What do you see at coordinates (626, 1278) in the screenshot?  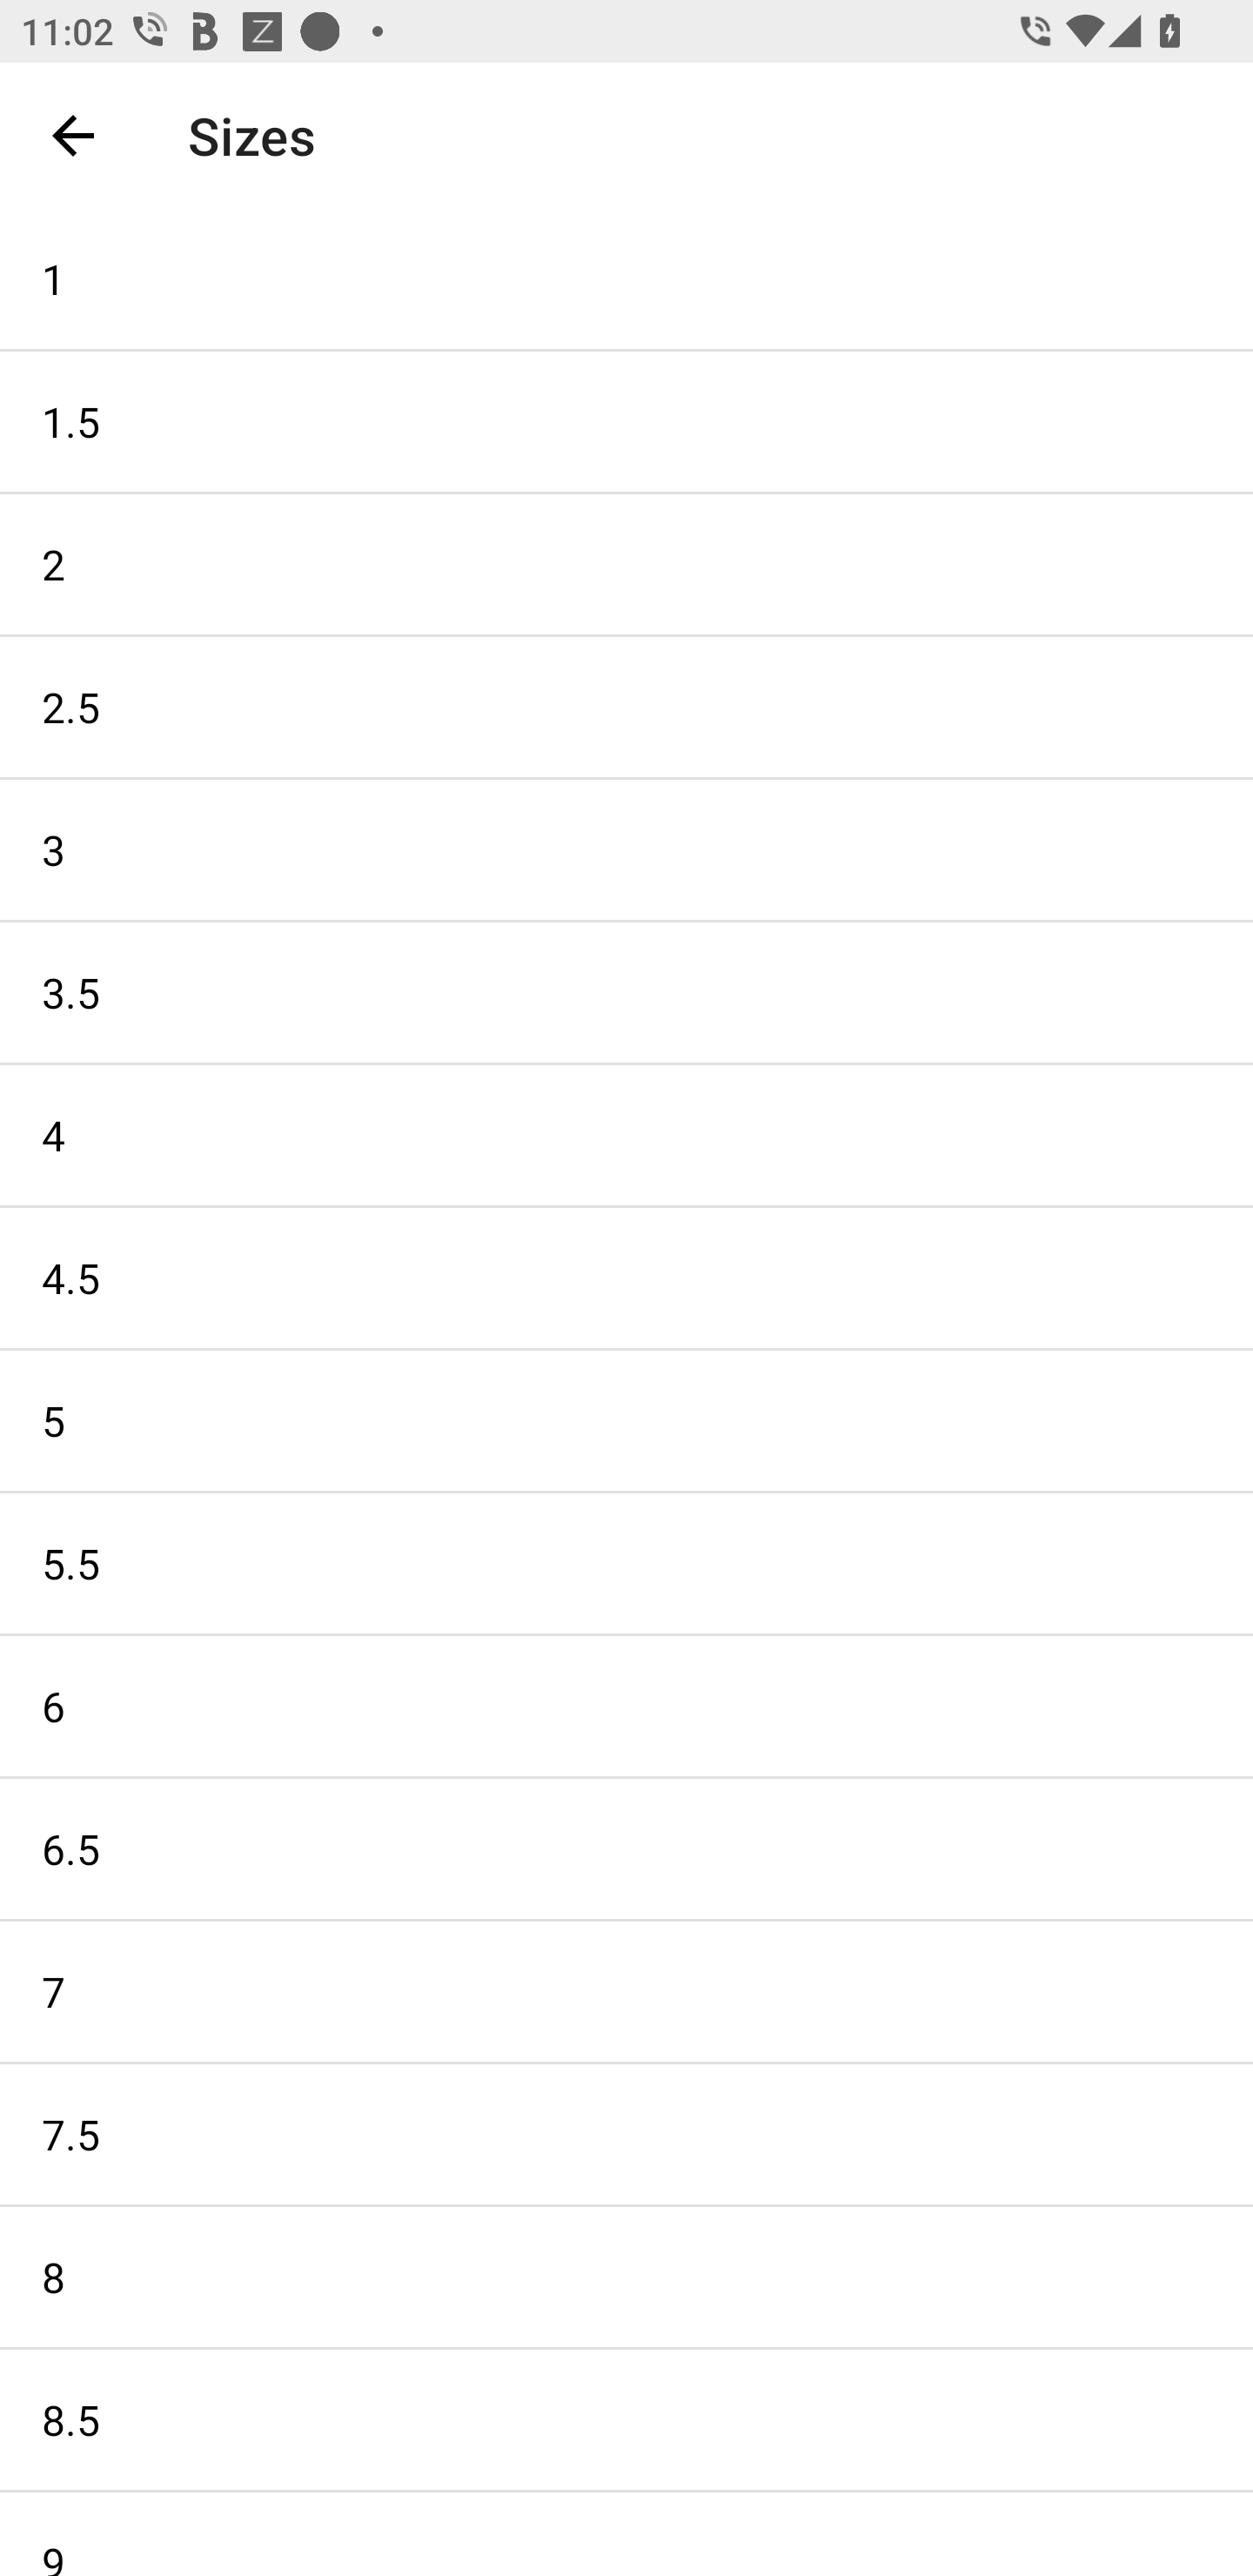 I see `4.5` at bounding box center [626, 1278].